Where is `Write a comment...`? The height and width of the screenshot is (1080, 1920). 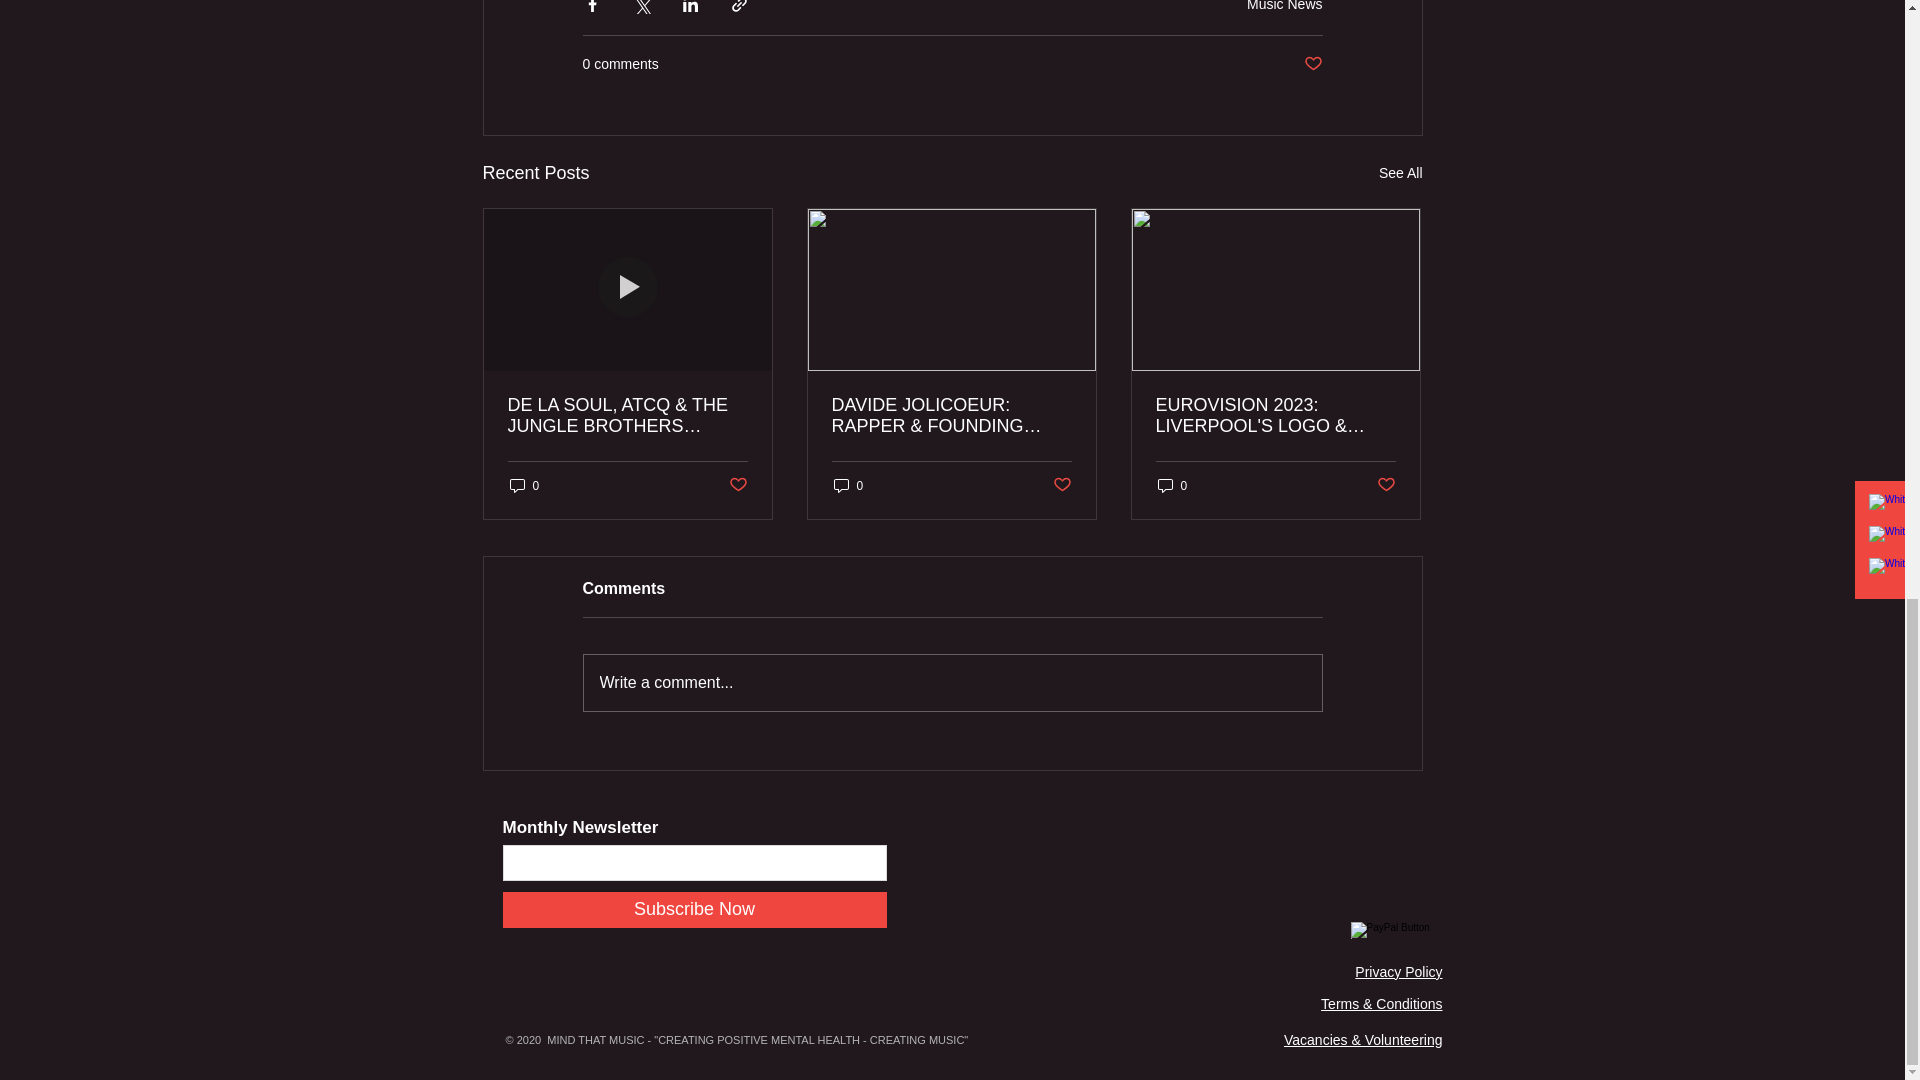 Write a comment... is located at coordinates (952, 682).